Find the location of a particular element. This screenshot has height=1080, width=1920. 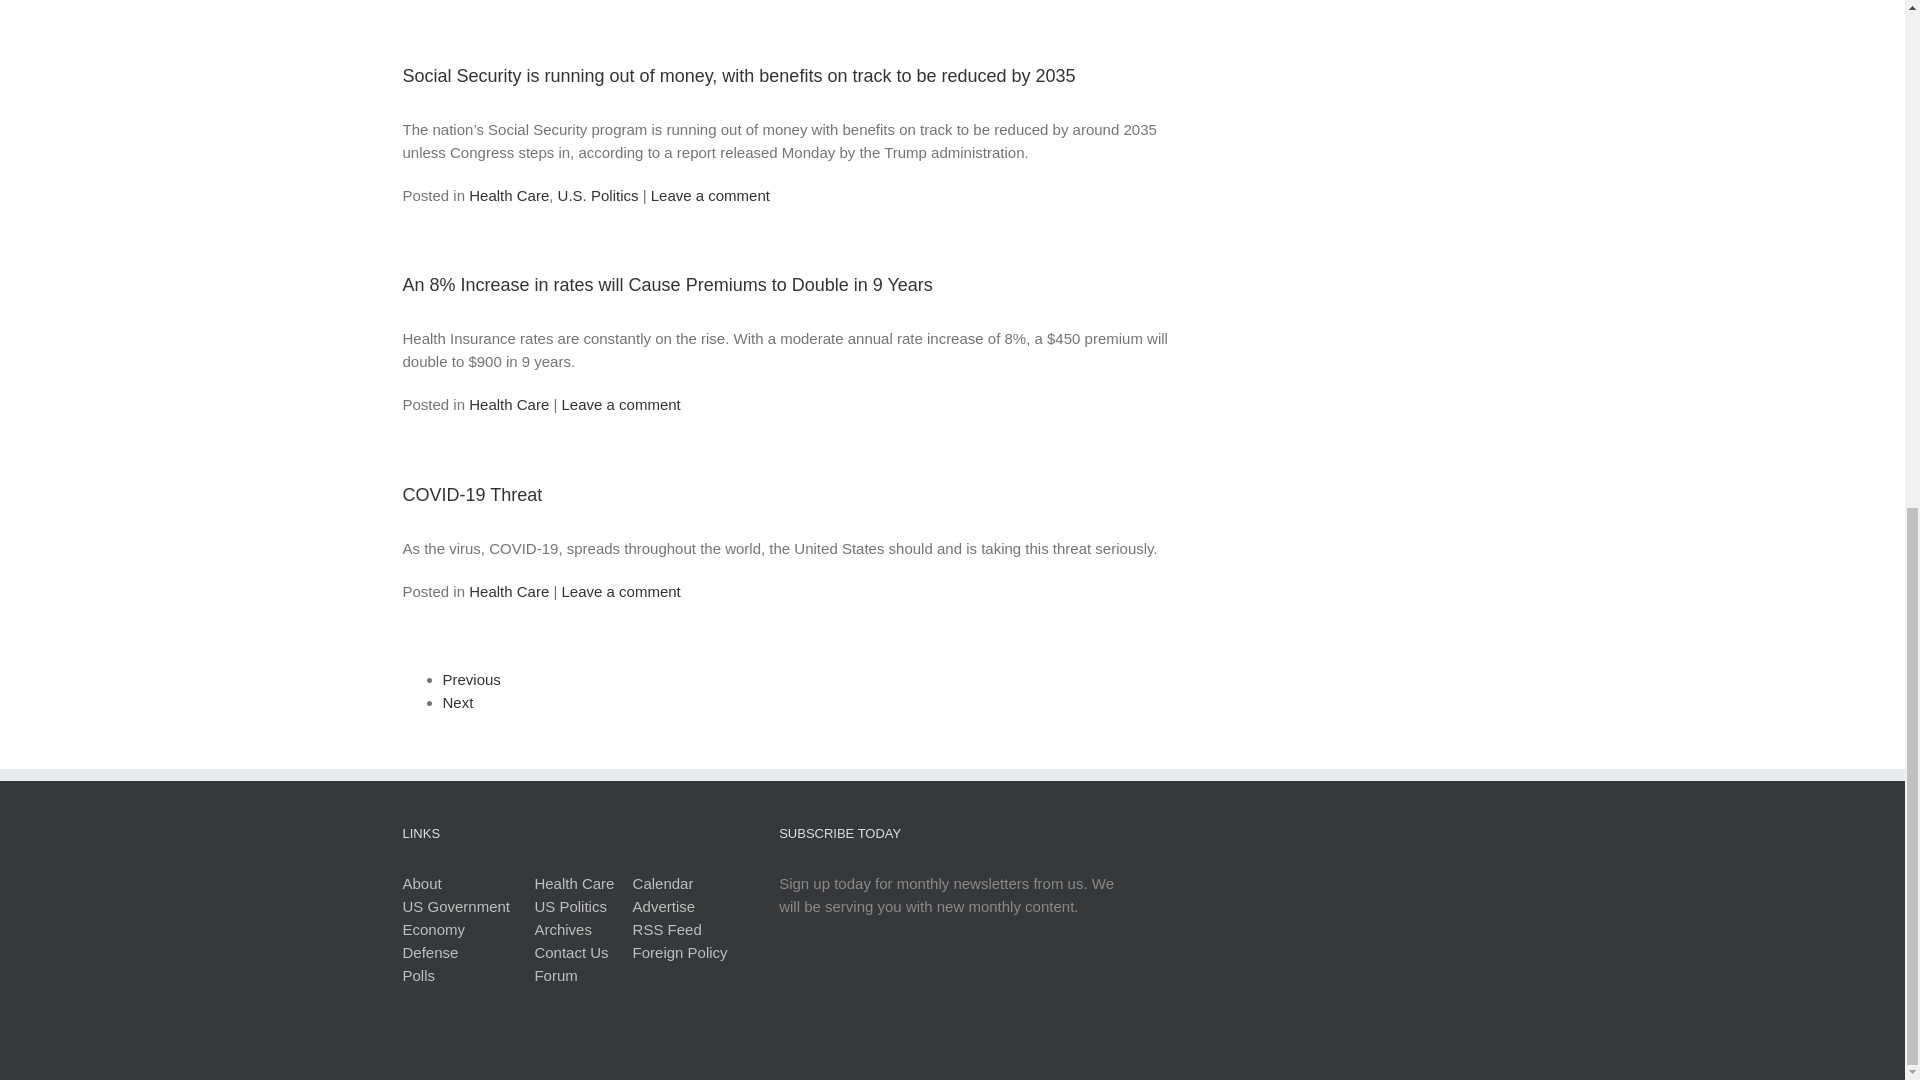

Leave a comment is located at coordinates (622, 592).